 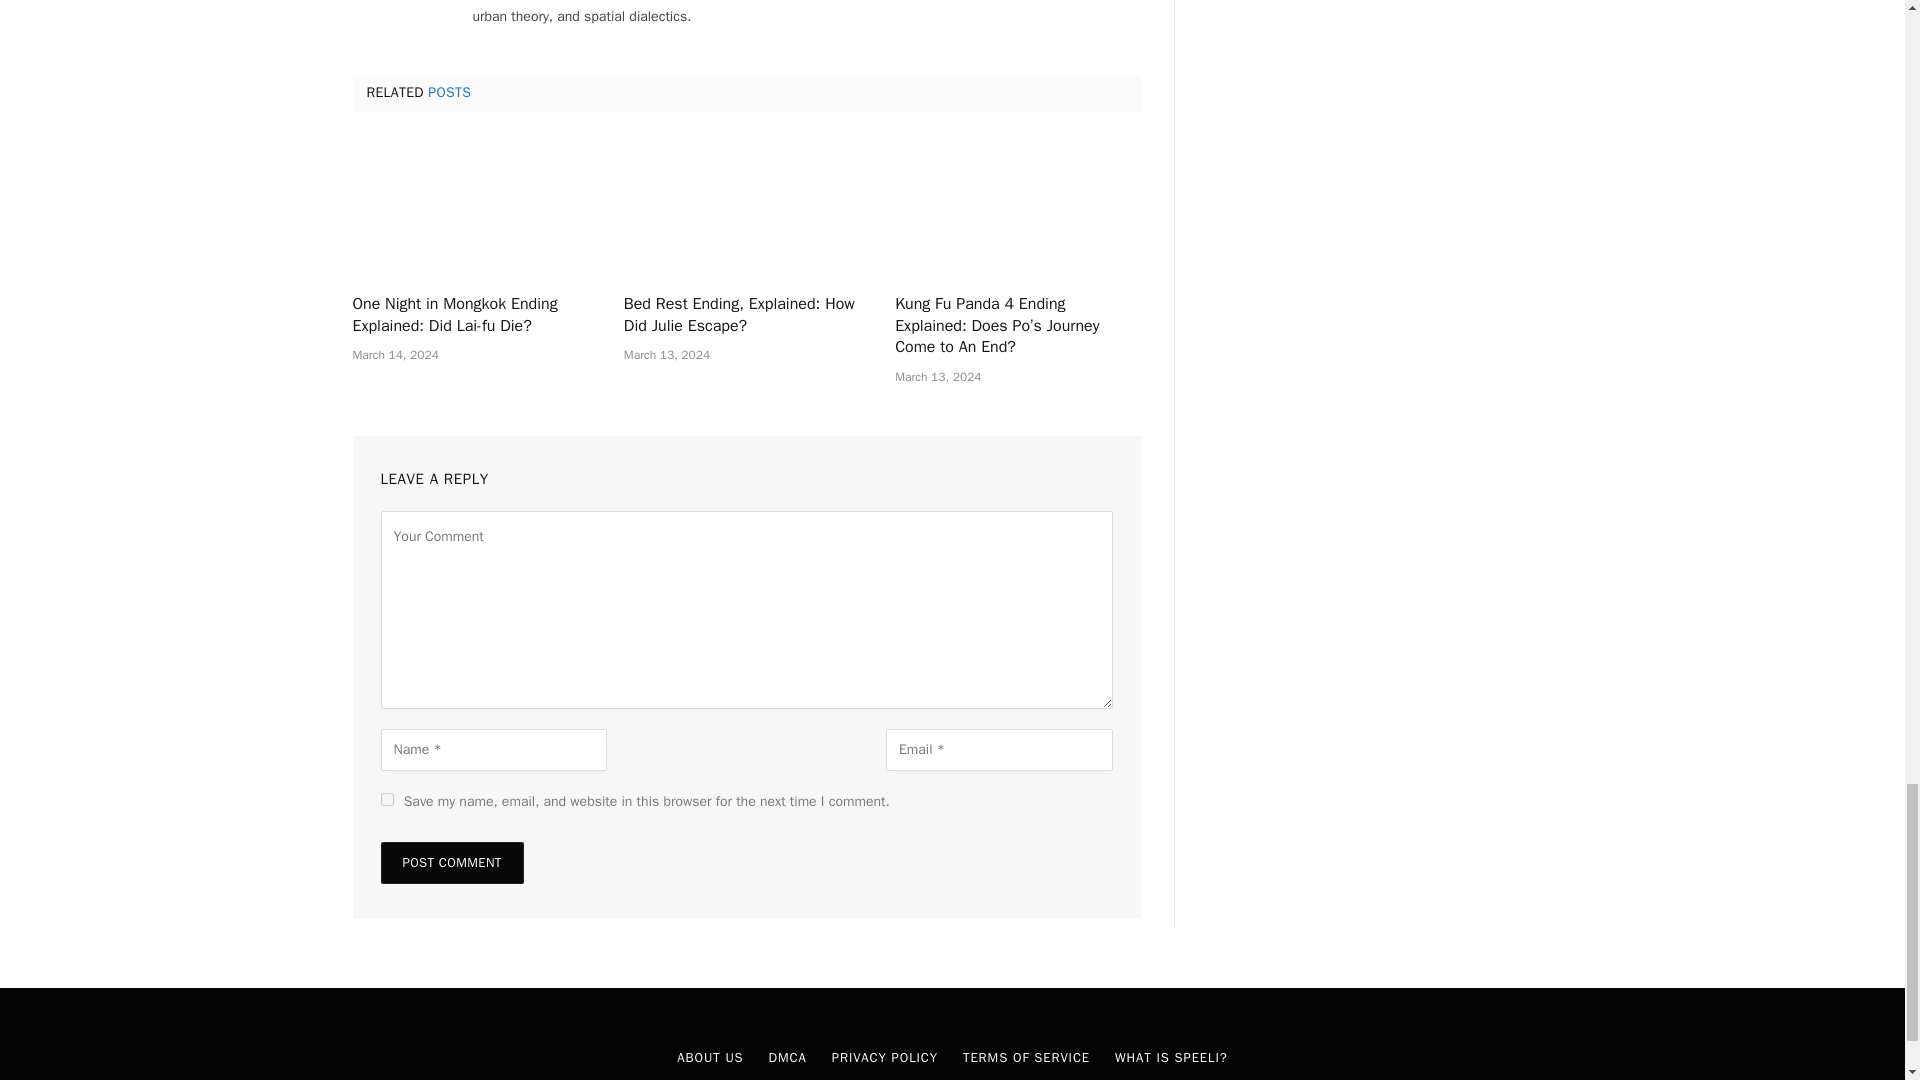 I want to click on yes, so click(x=386, y=798).